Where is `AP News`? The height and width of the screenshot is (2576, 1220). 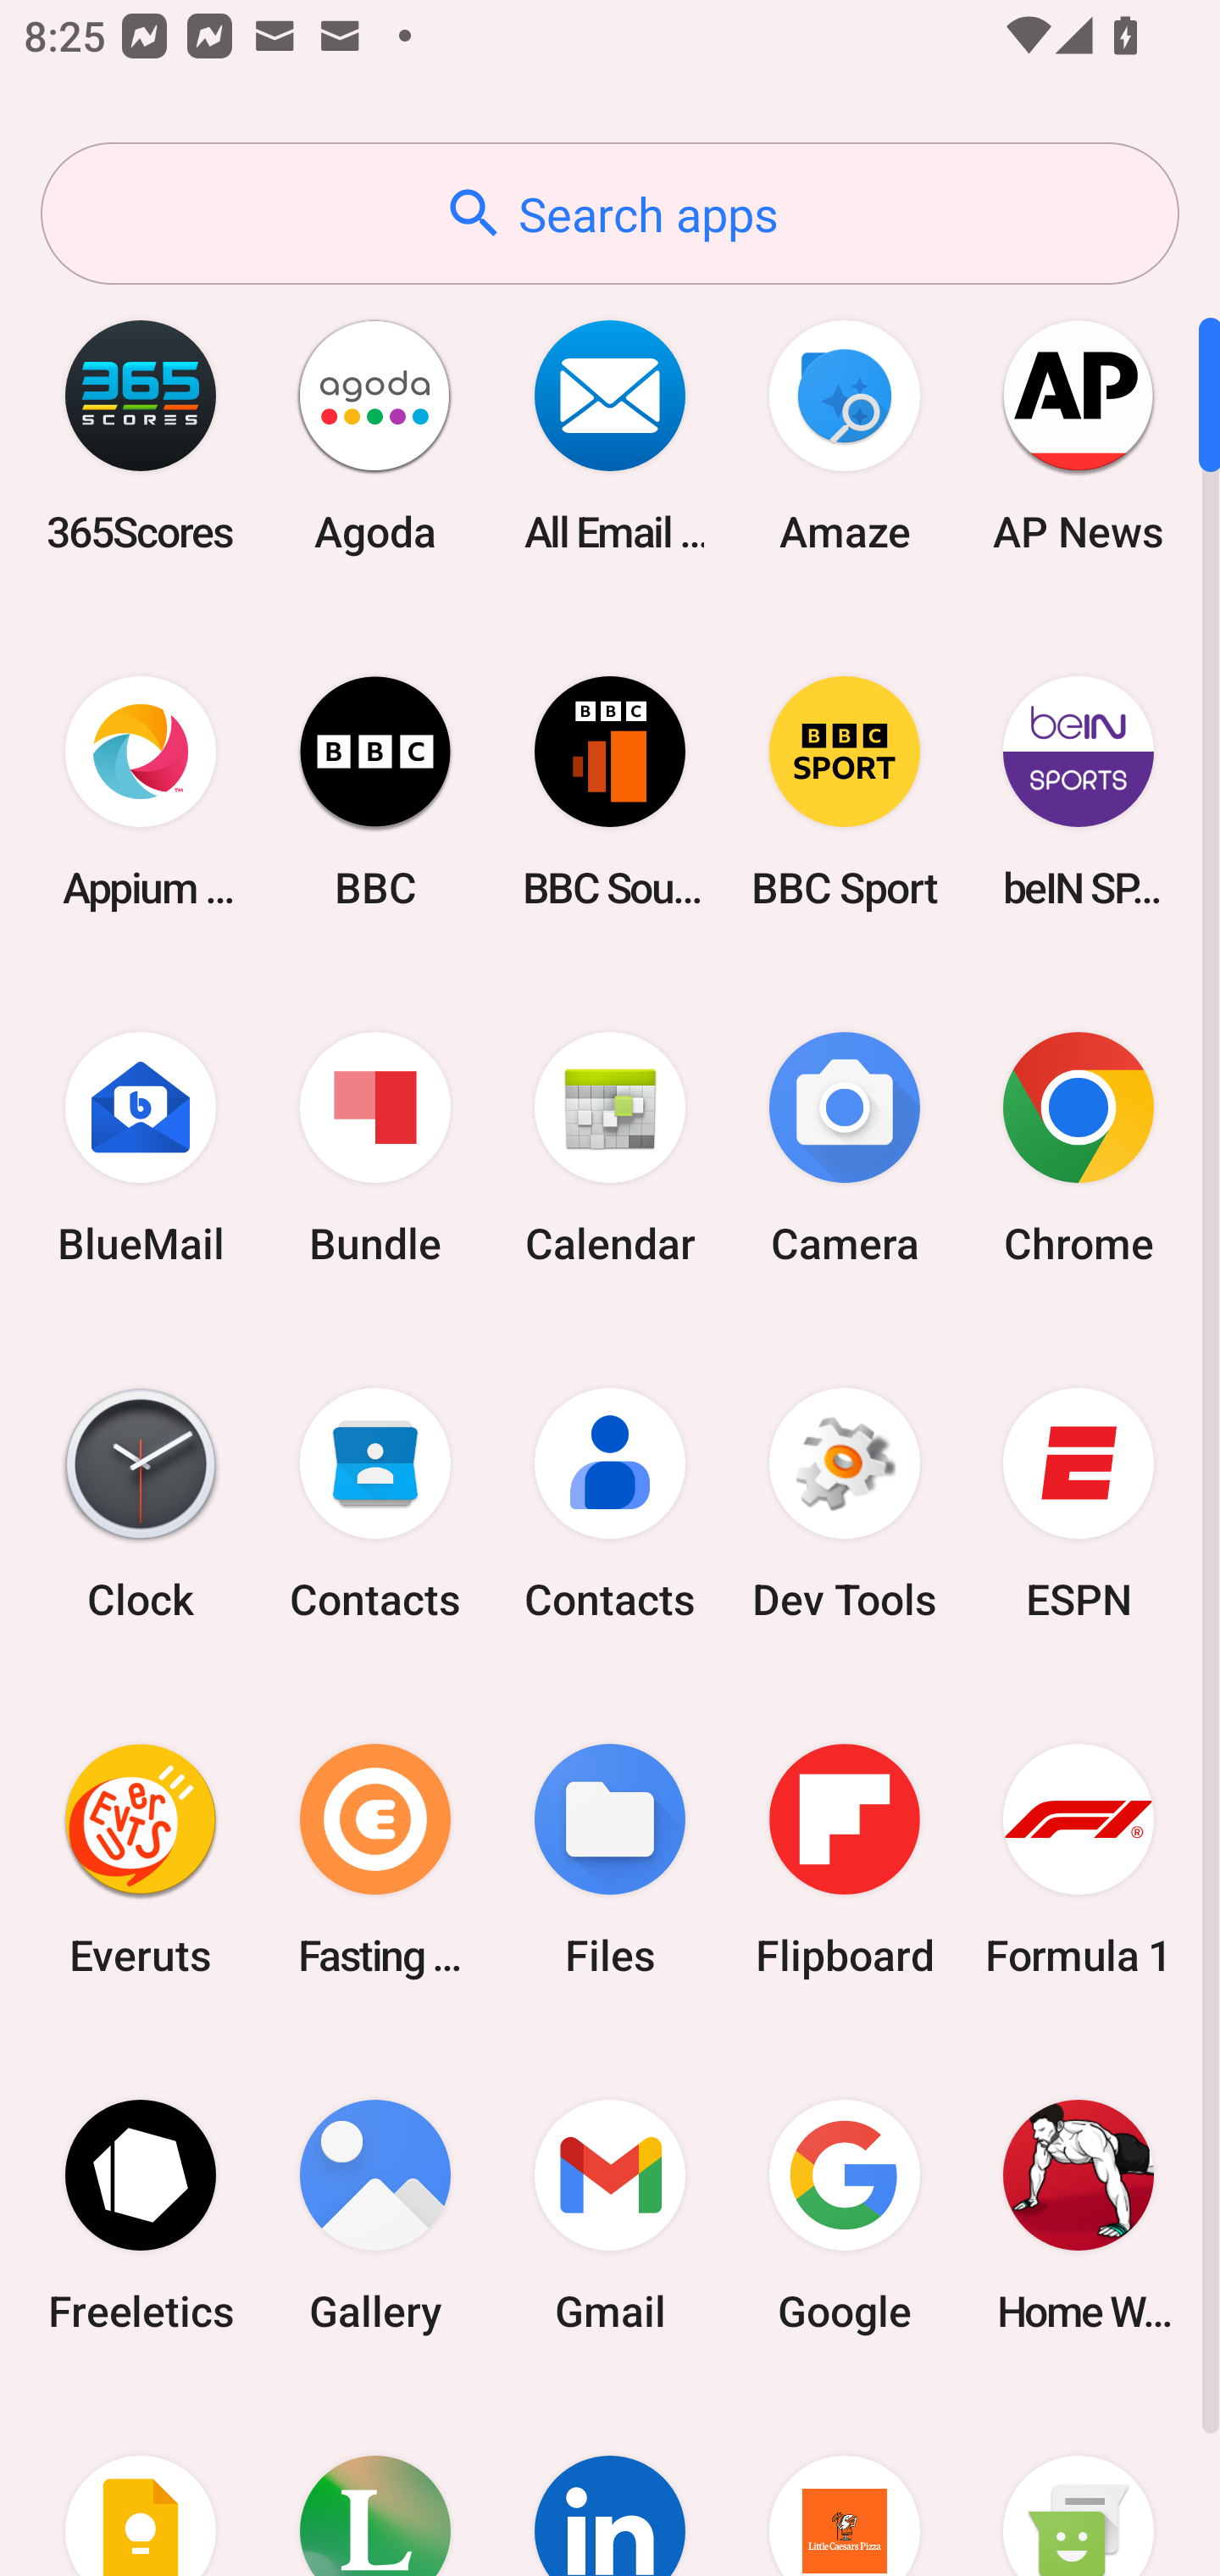
AP News is located at coordinates (1079, 436).